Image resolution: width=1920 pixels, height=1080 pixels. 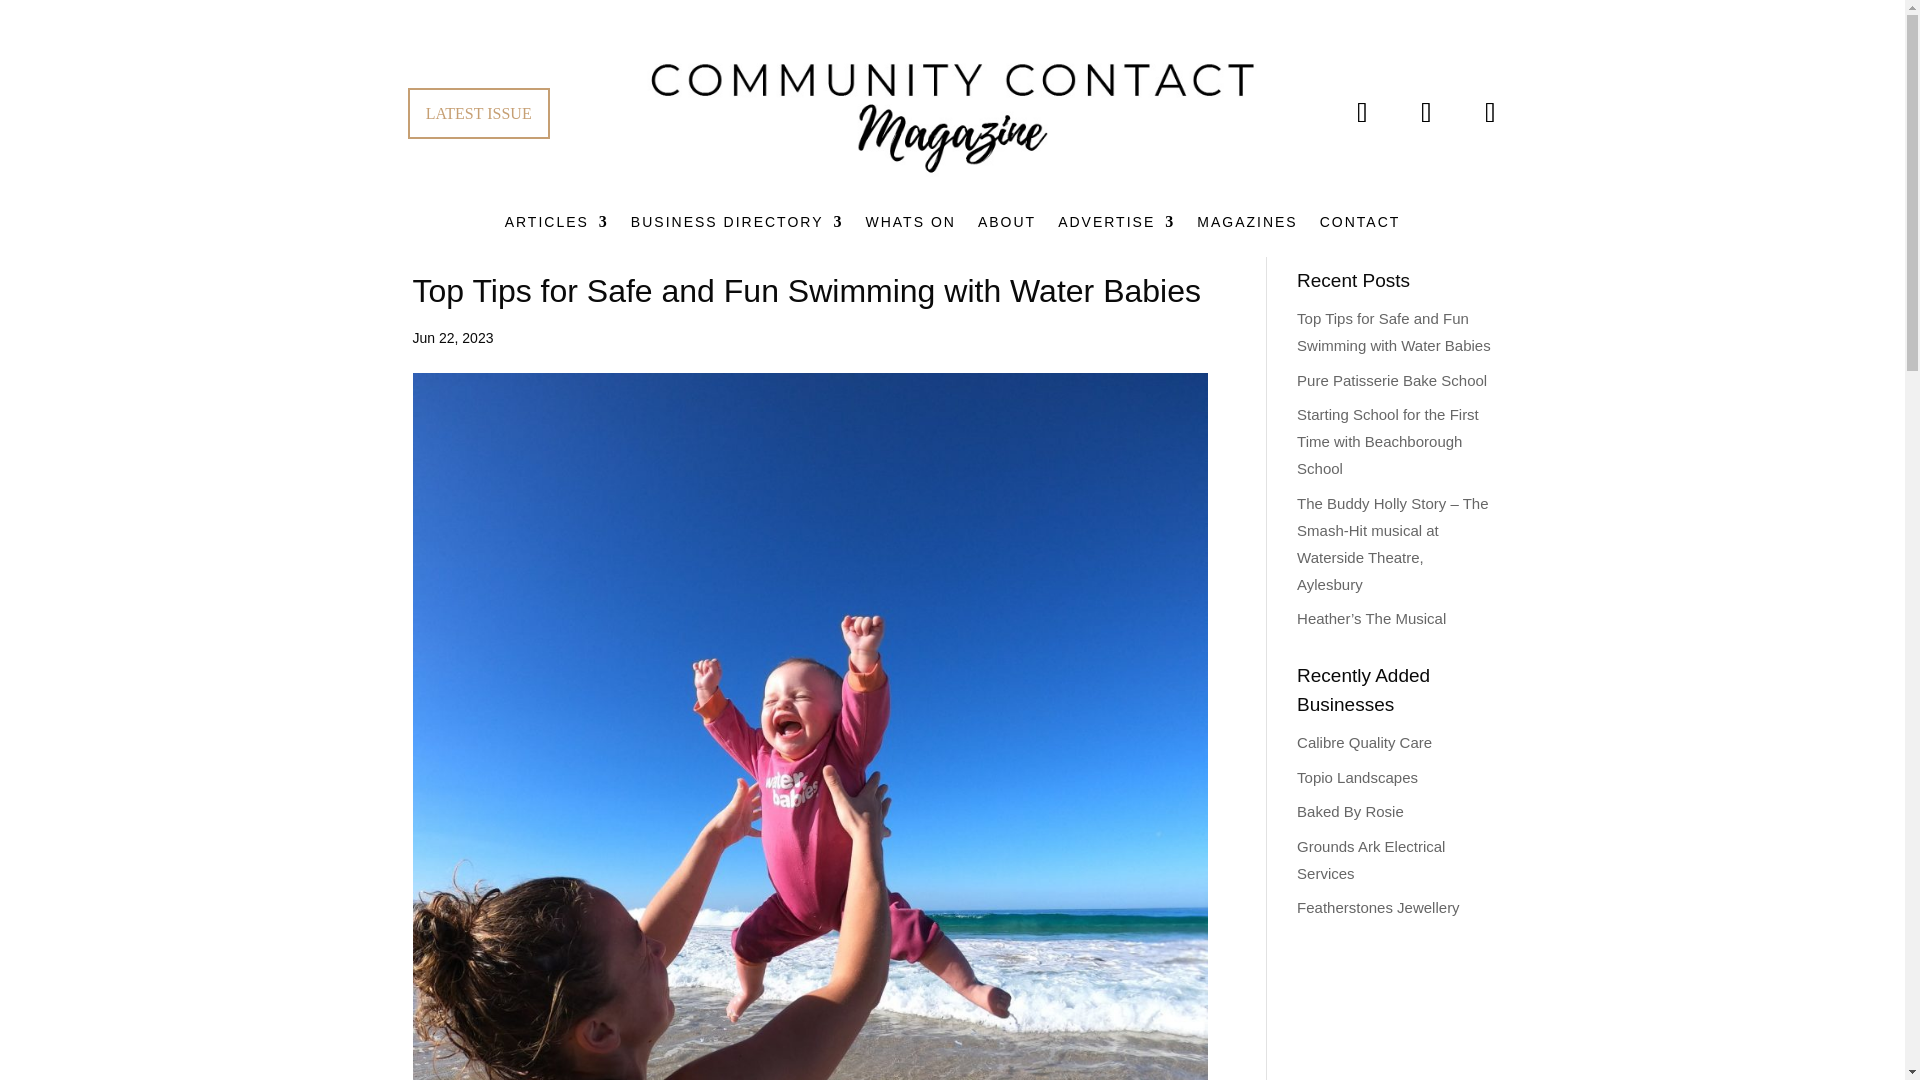 What do you see at coordinates (1362, 113) in the screenshot?
I see `Follow on Facebook` at bounding box center [1362, 113].